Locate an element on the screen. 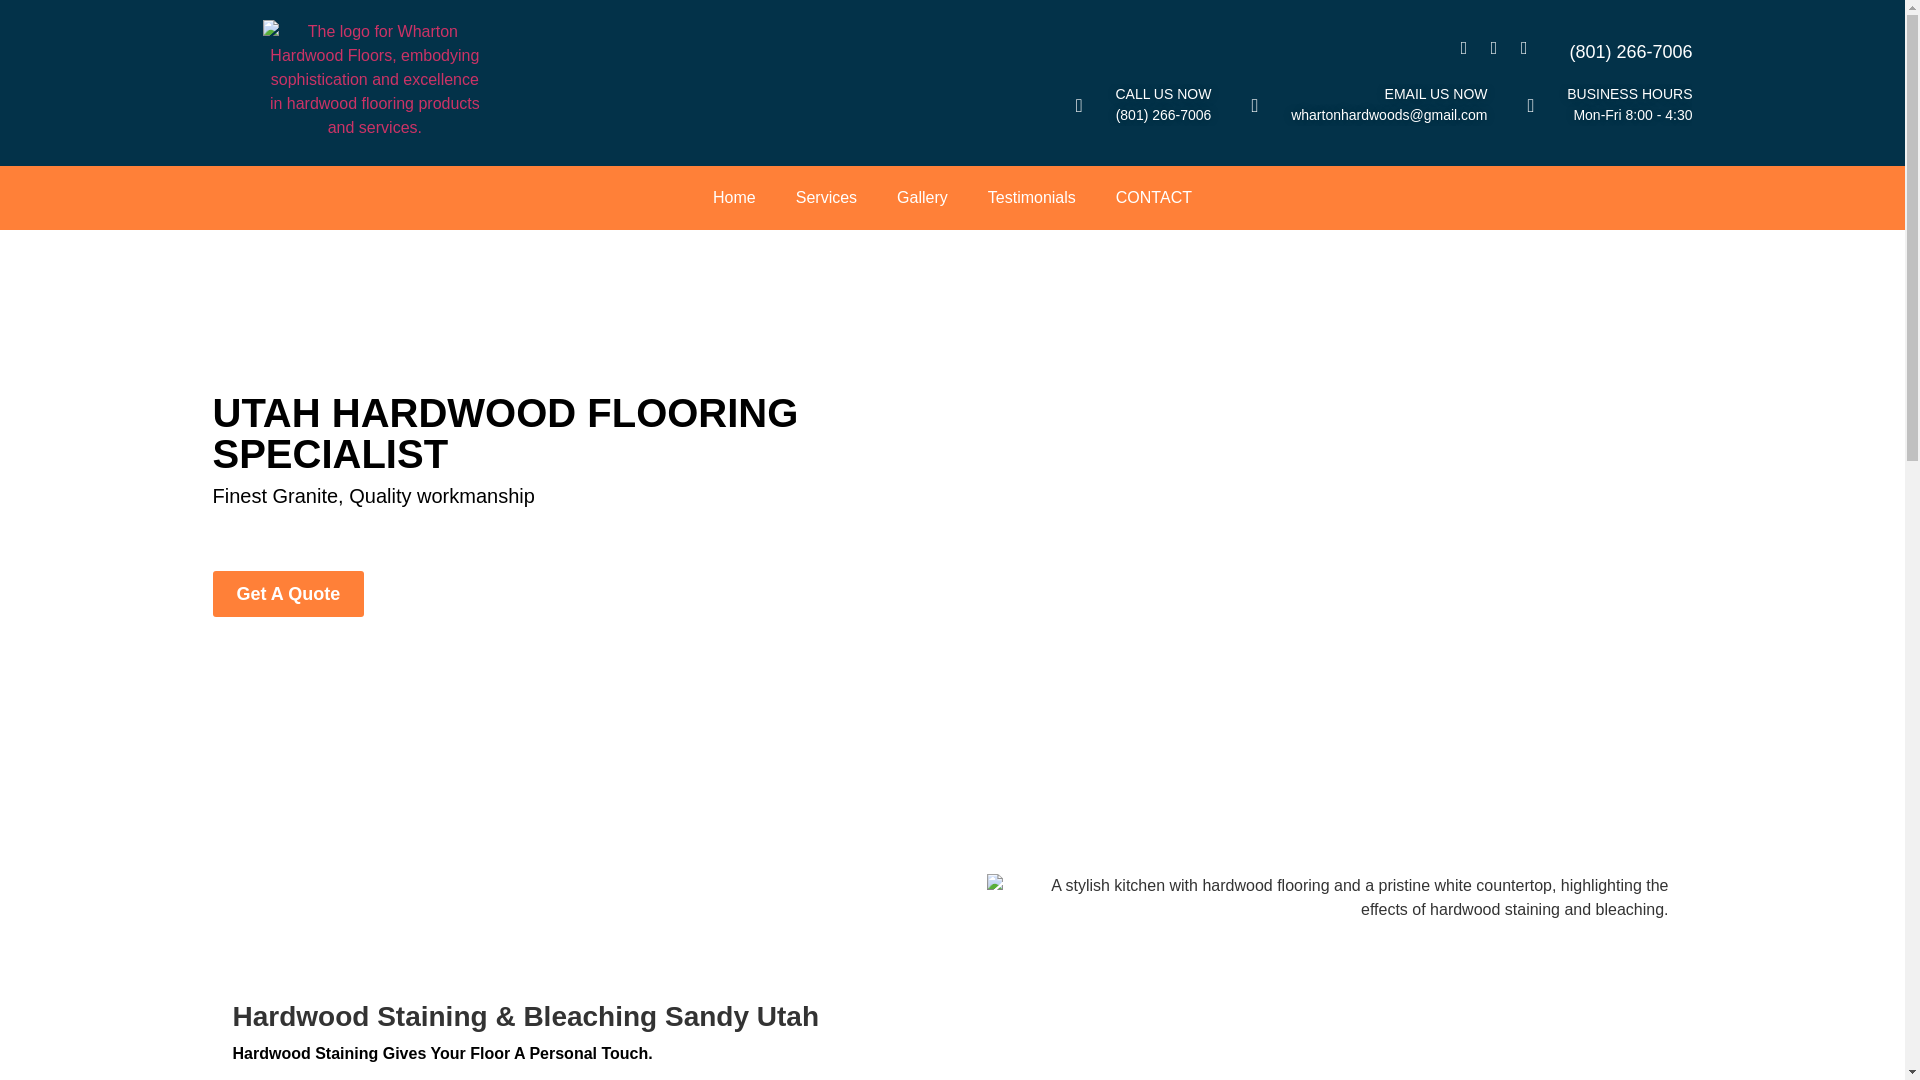  Home is located at coordinates (734, 198).